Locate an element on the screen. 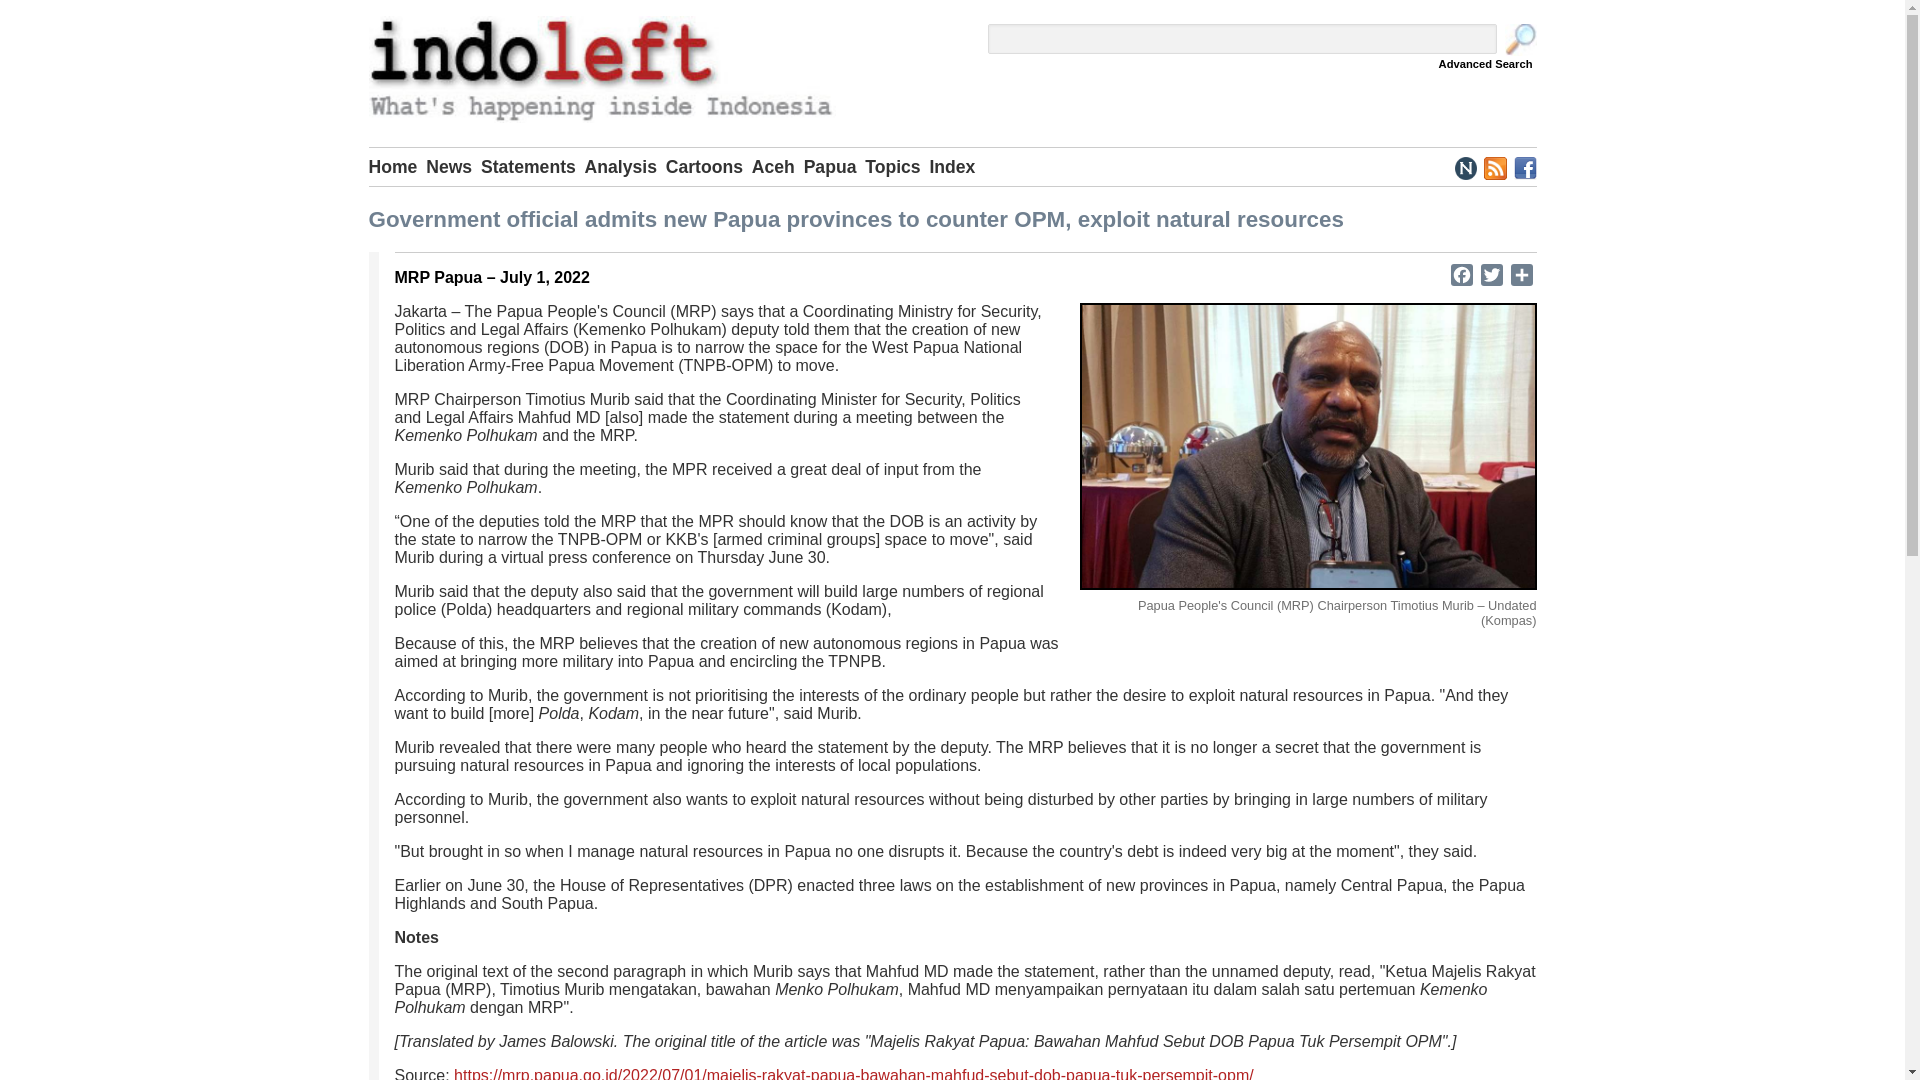 The width and height of the screenshot is (1920, 1080). RSS News Feeds is located at coordinates (1494, 166).